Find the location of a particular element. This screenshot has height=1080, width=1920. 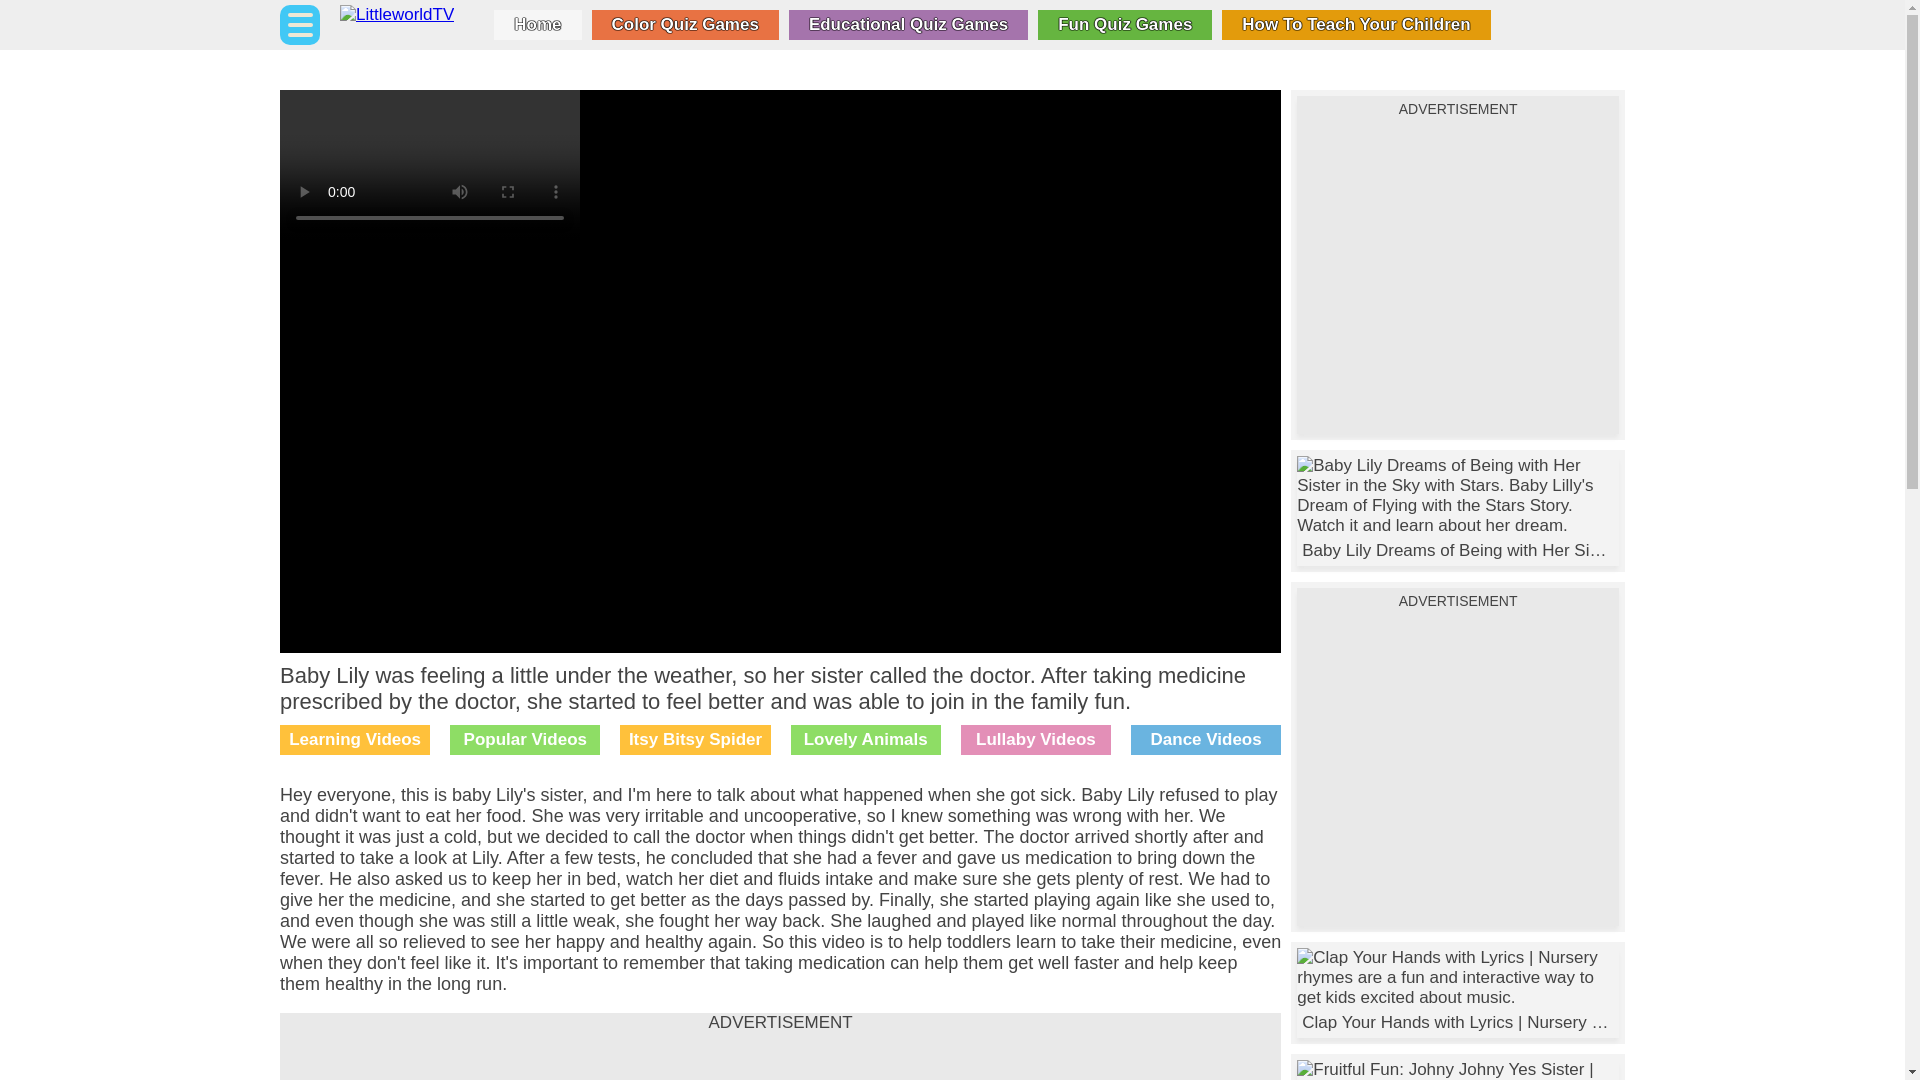

Lovely Animals is located at coordinates (866, 739).